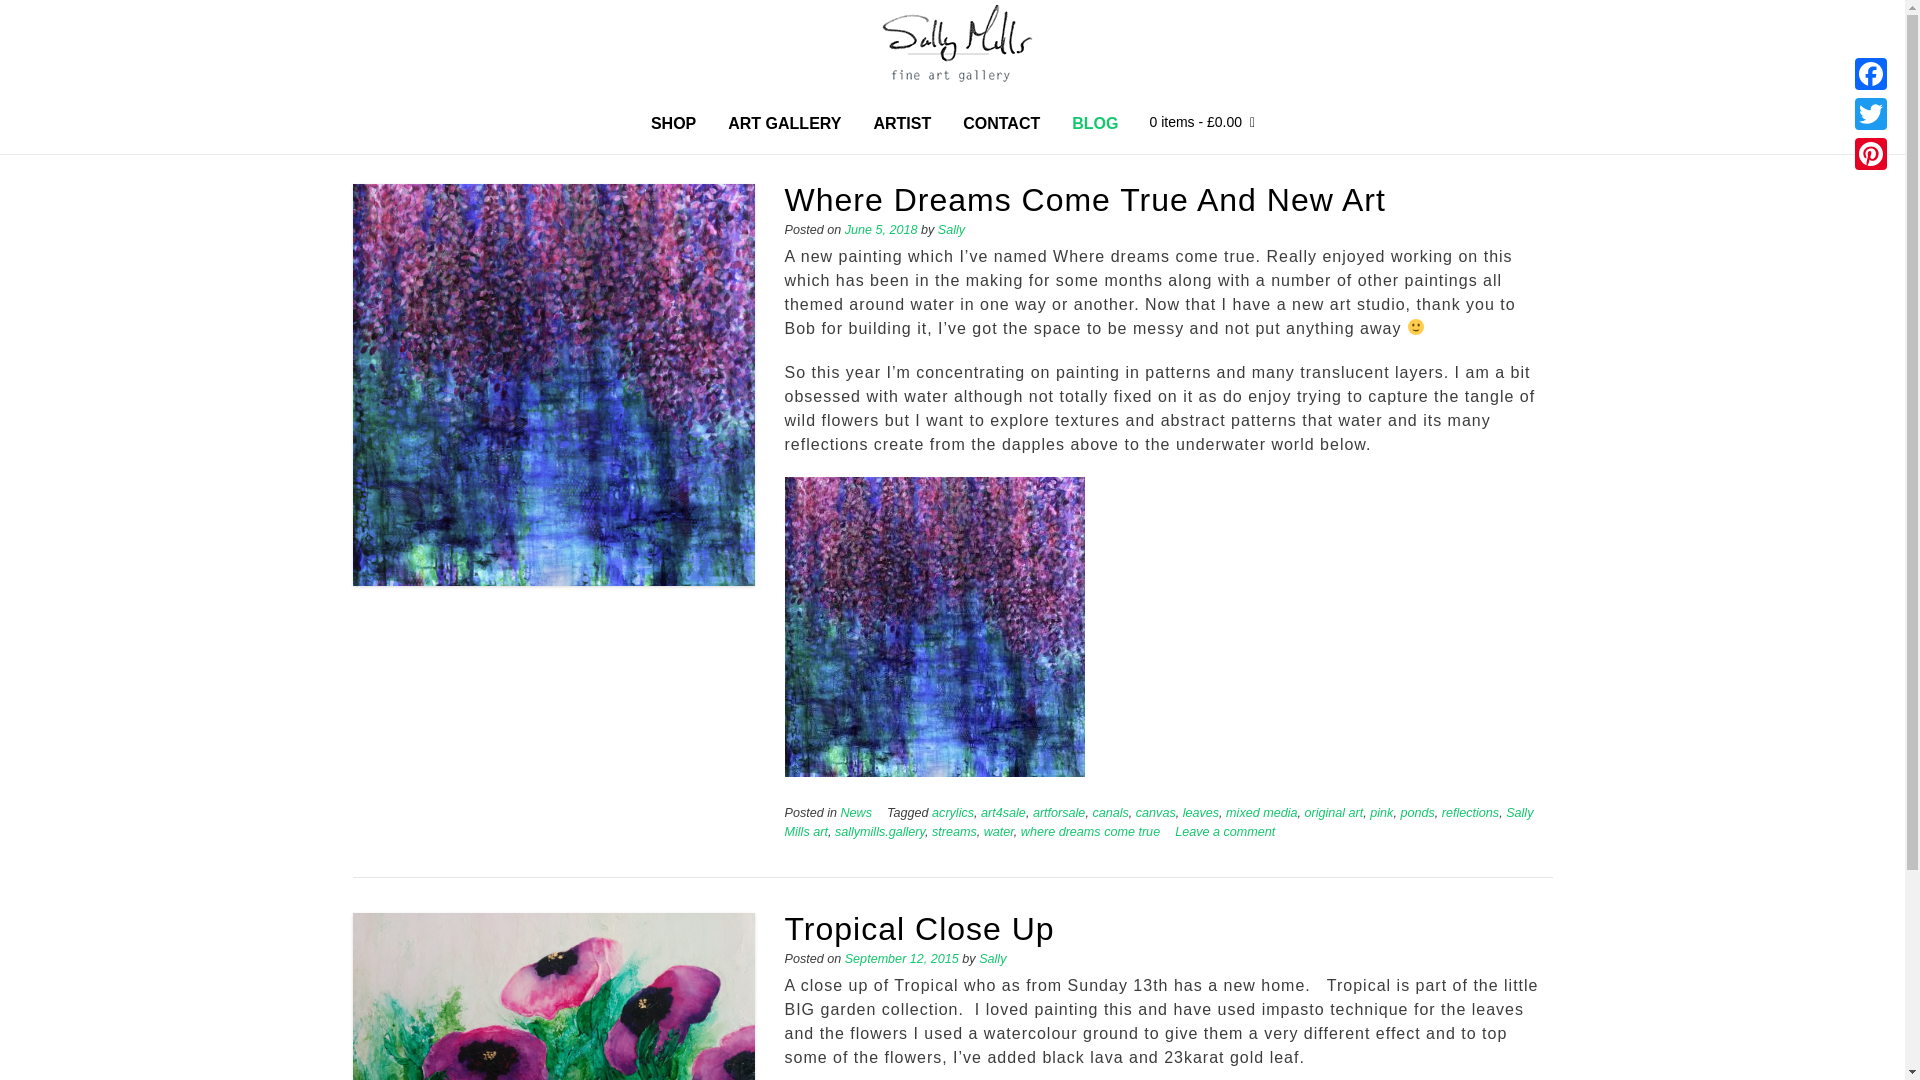 The height and width of the screenshot is (1080, 1920). I want to click on September 12, 2015, so click(901, 958).